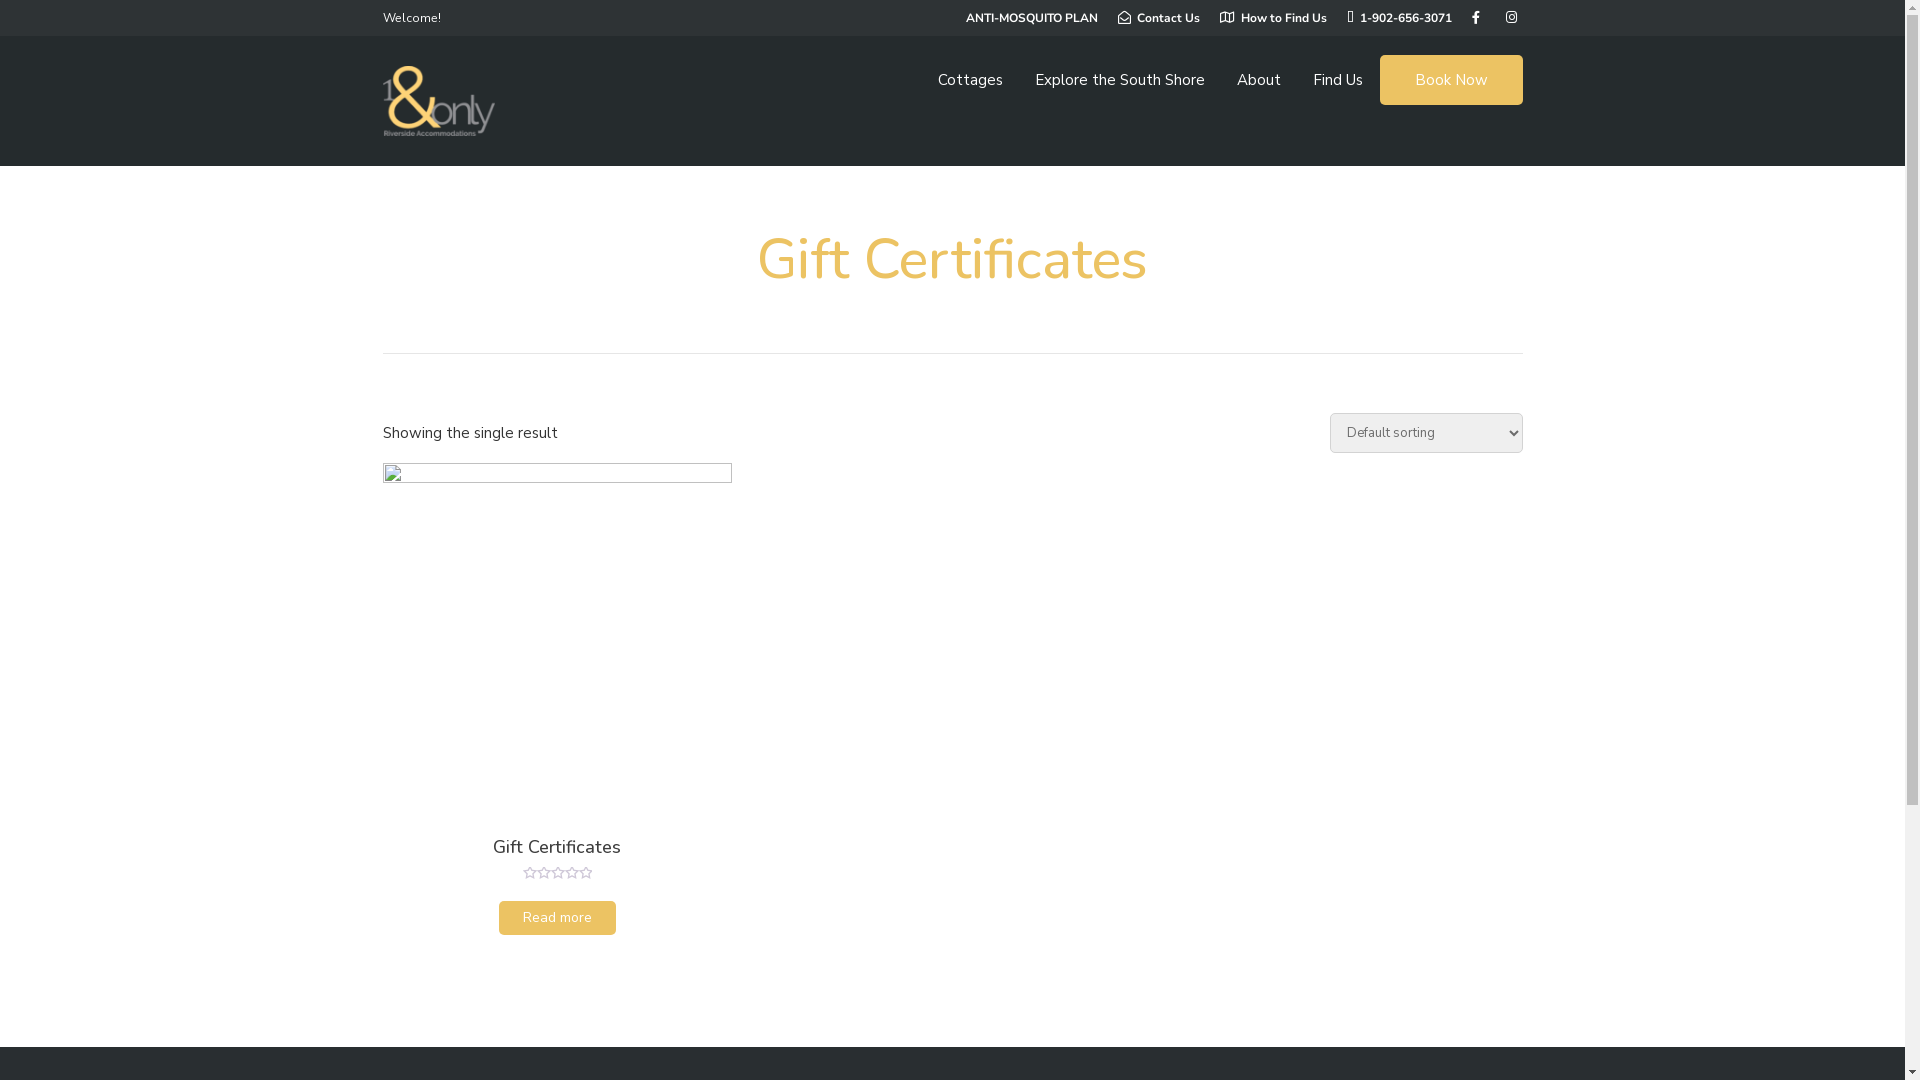  What do you see at coordinates (1398, 18) in the screenshot?
I see `1-902-656-3071` at bounding box center [1398, 18].